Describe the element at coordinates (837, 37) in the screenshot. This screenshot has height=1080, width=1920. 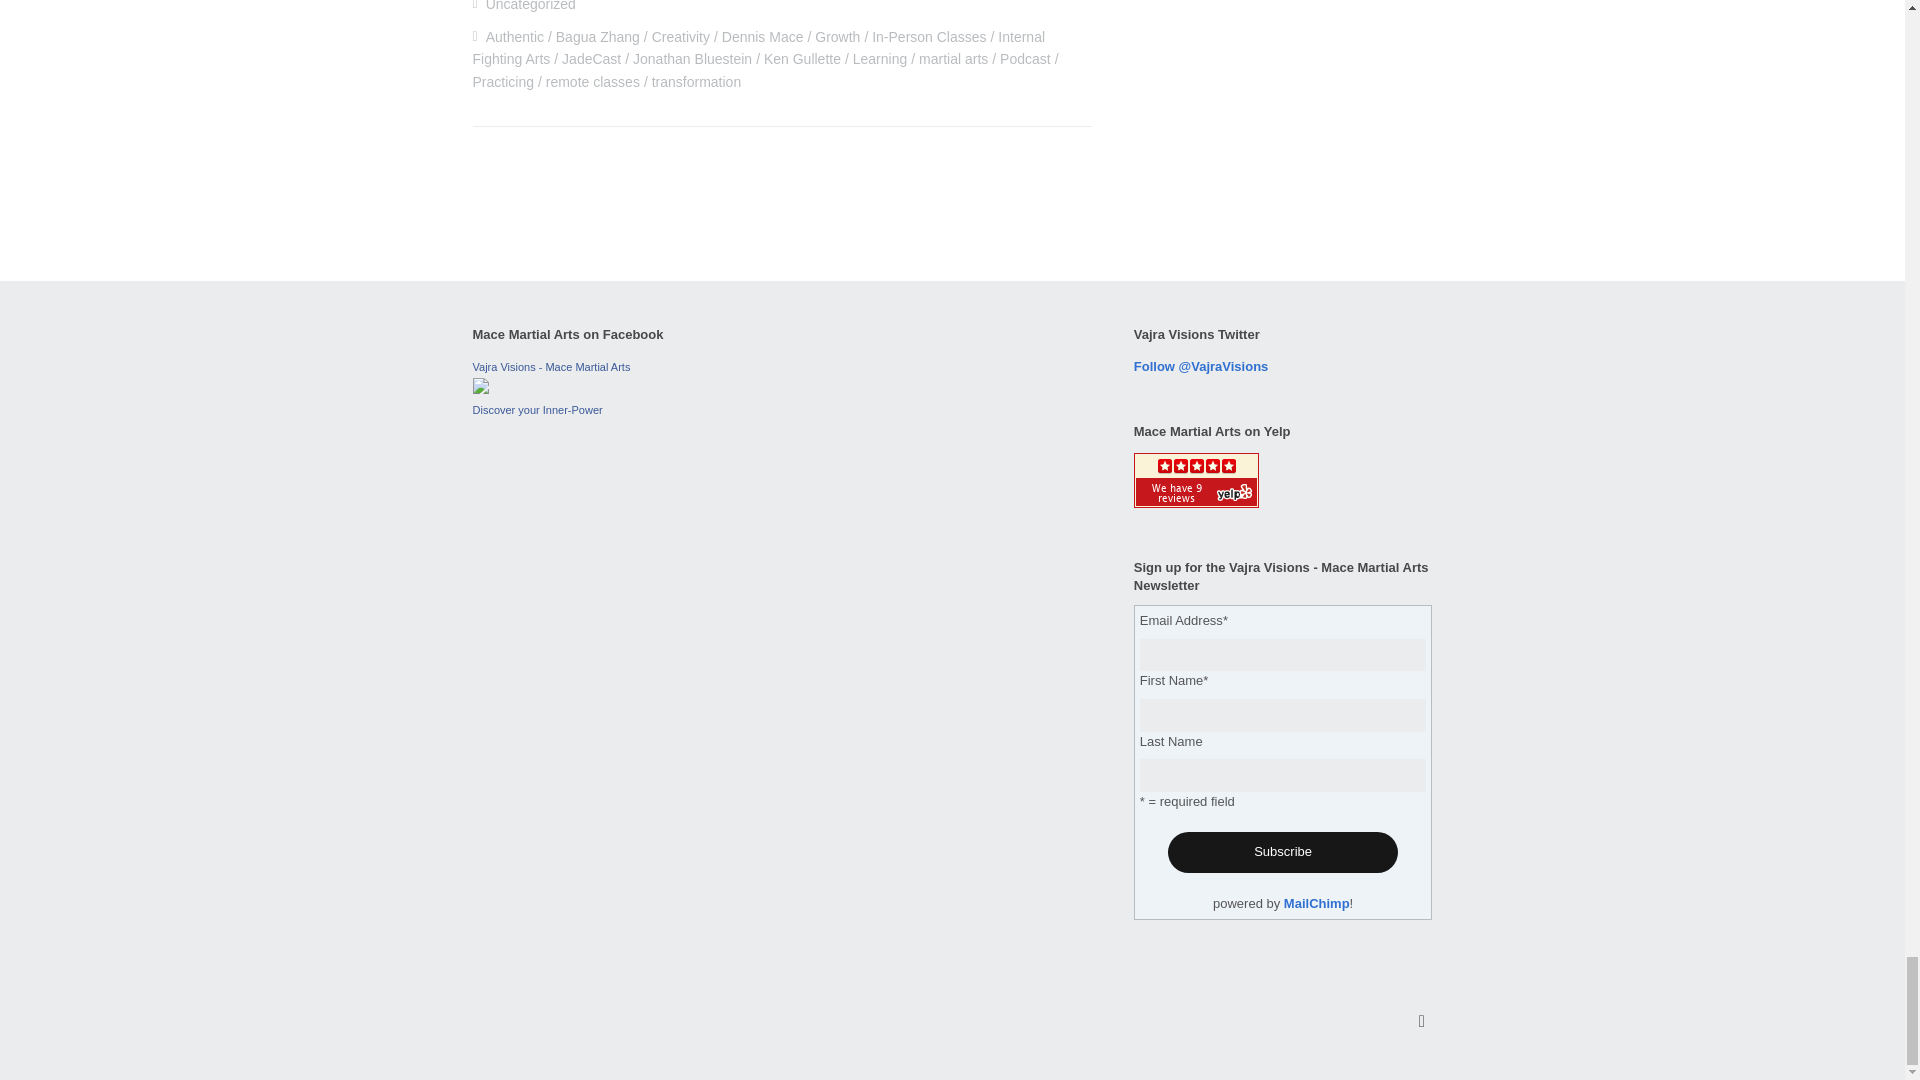
I see `Growth` at that location.